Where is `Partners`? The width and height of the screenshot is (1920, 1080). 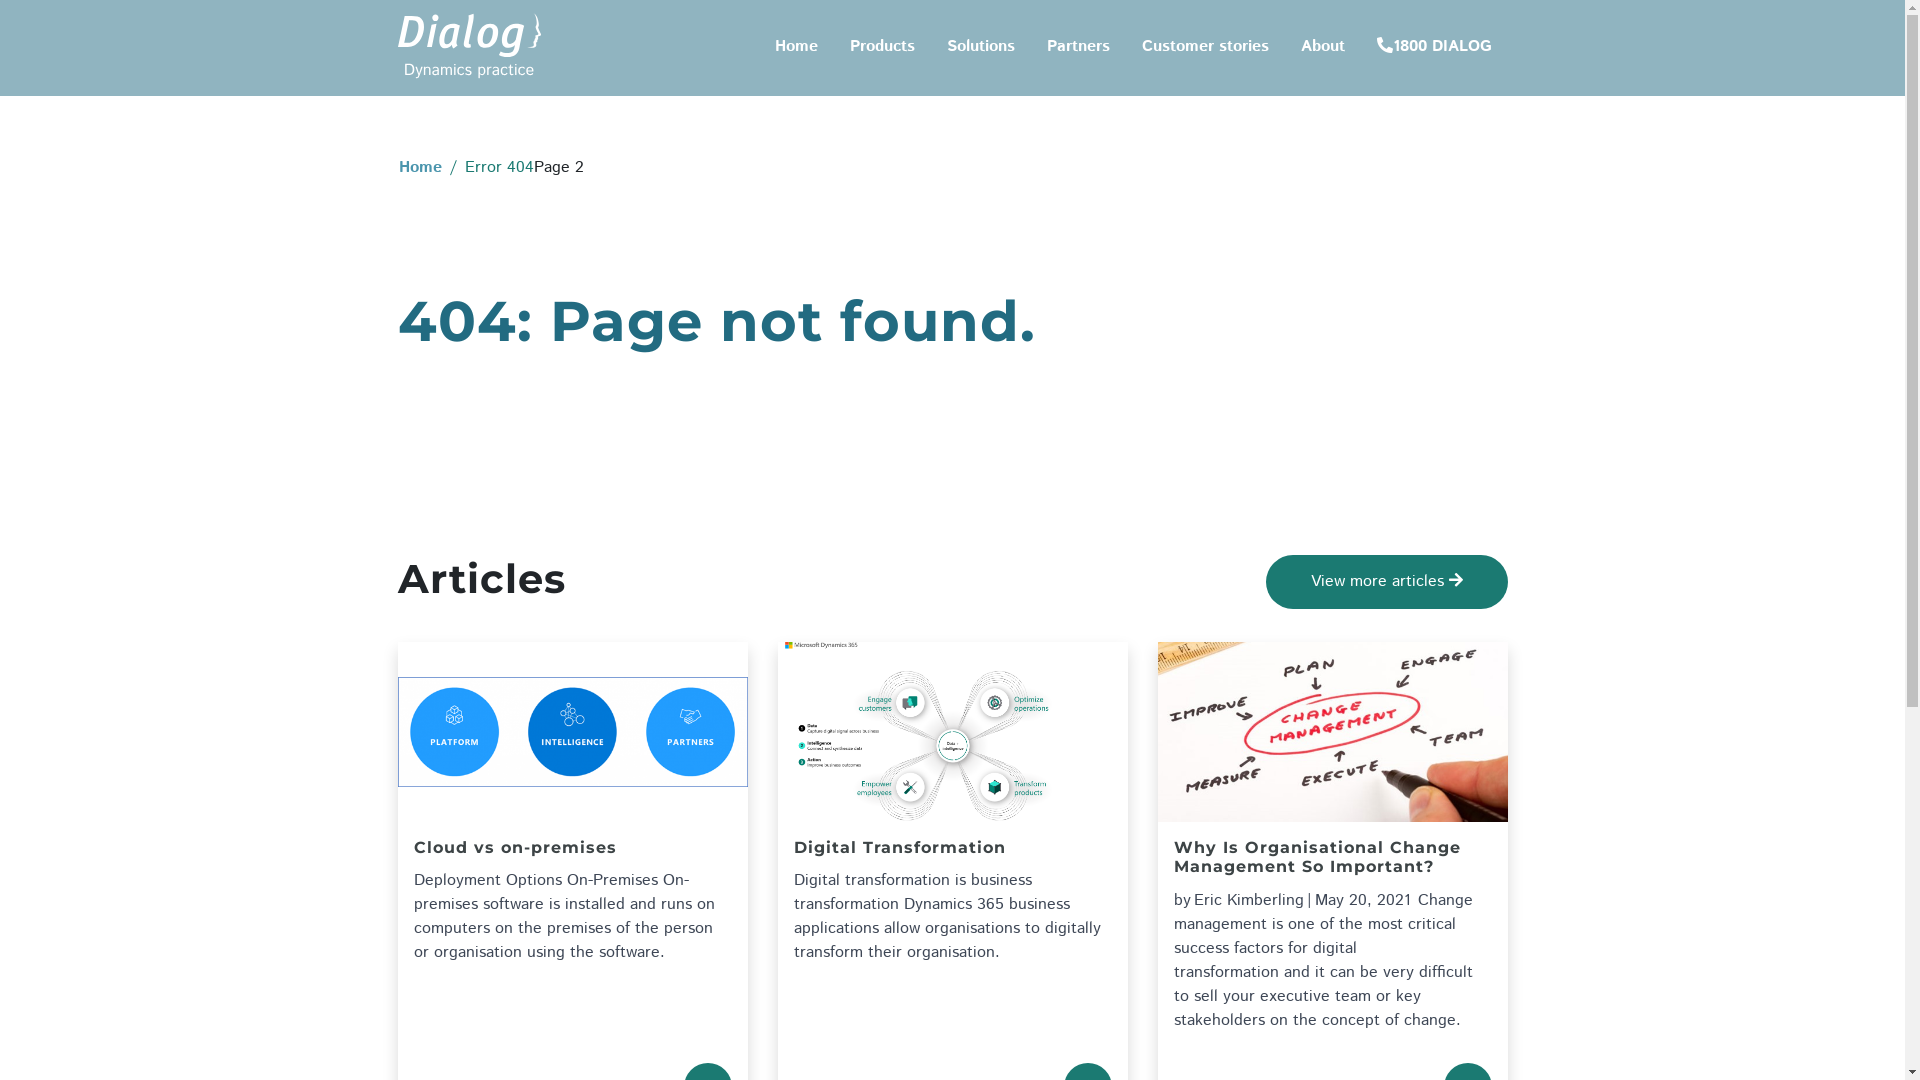
Partners is located at coordinates (1078, 48).